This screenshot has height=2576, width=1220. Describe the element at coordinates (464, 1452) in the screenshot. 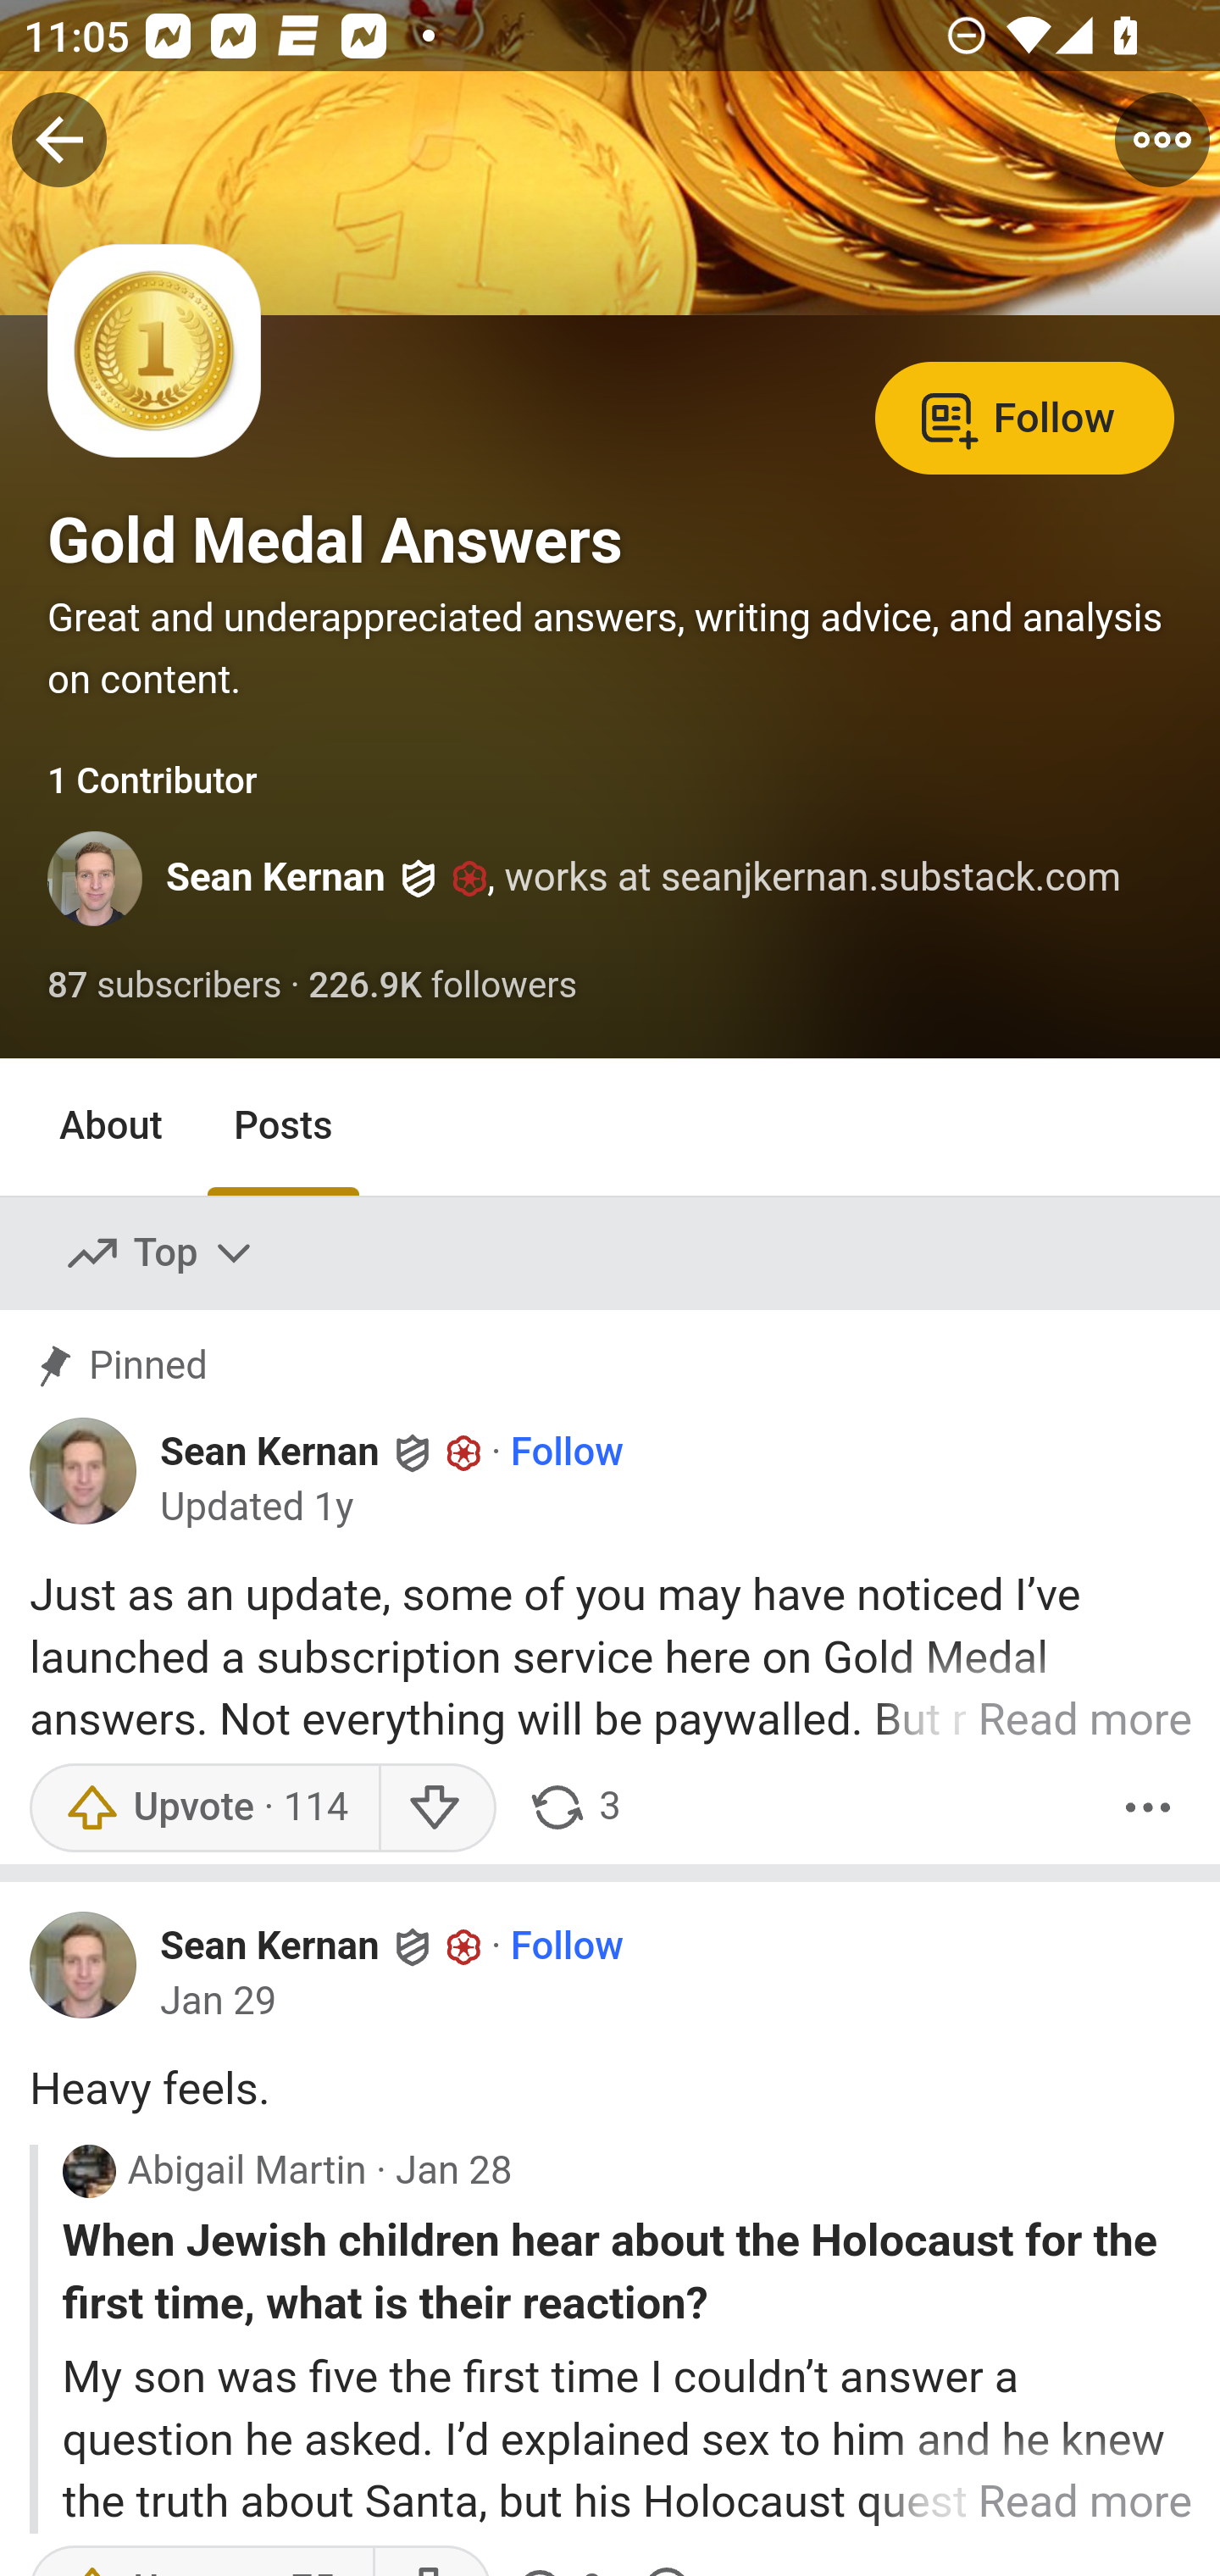

I see `Space subscriber` at that location.